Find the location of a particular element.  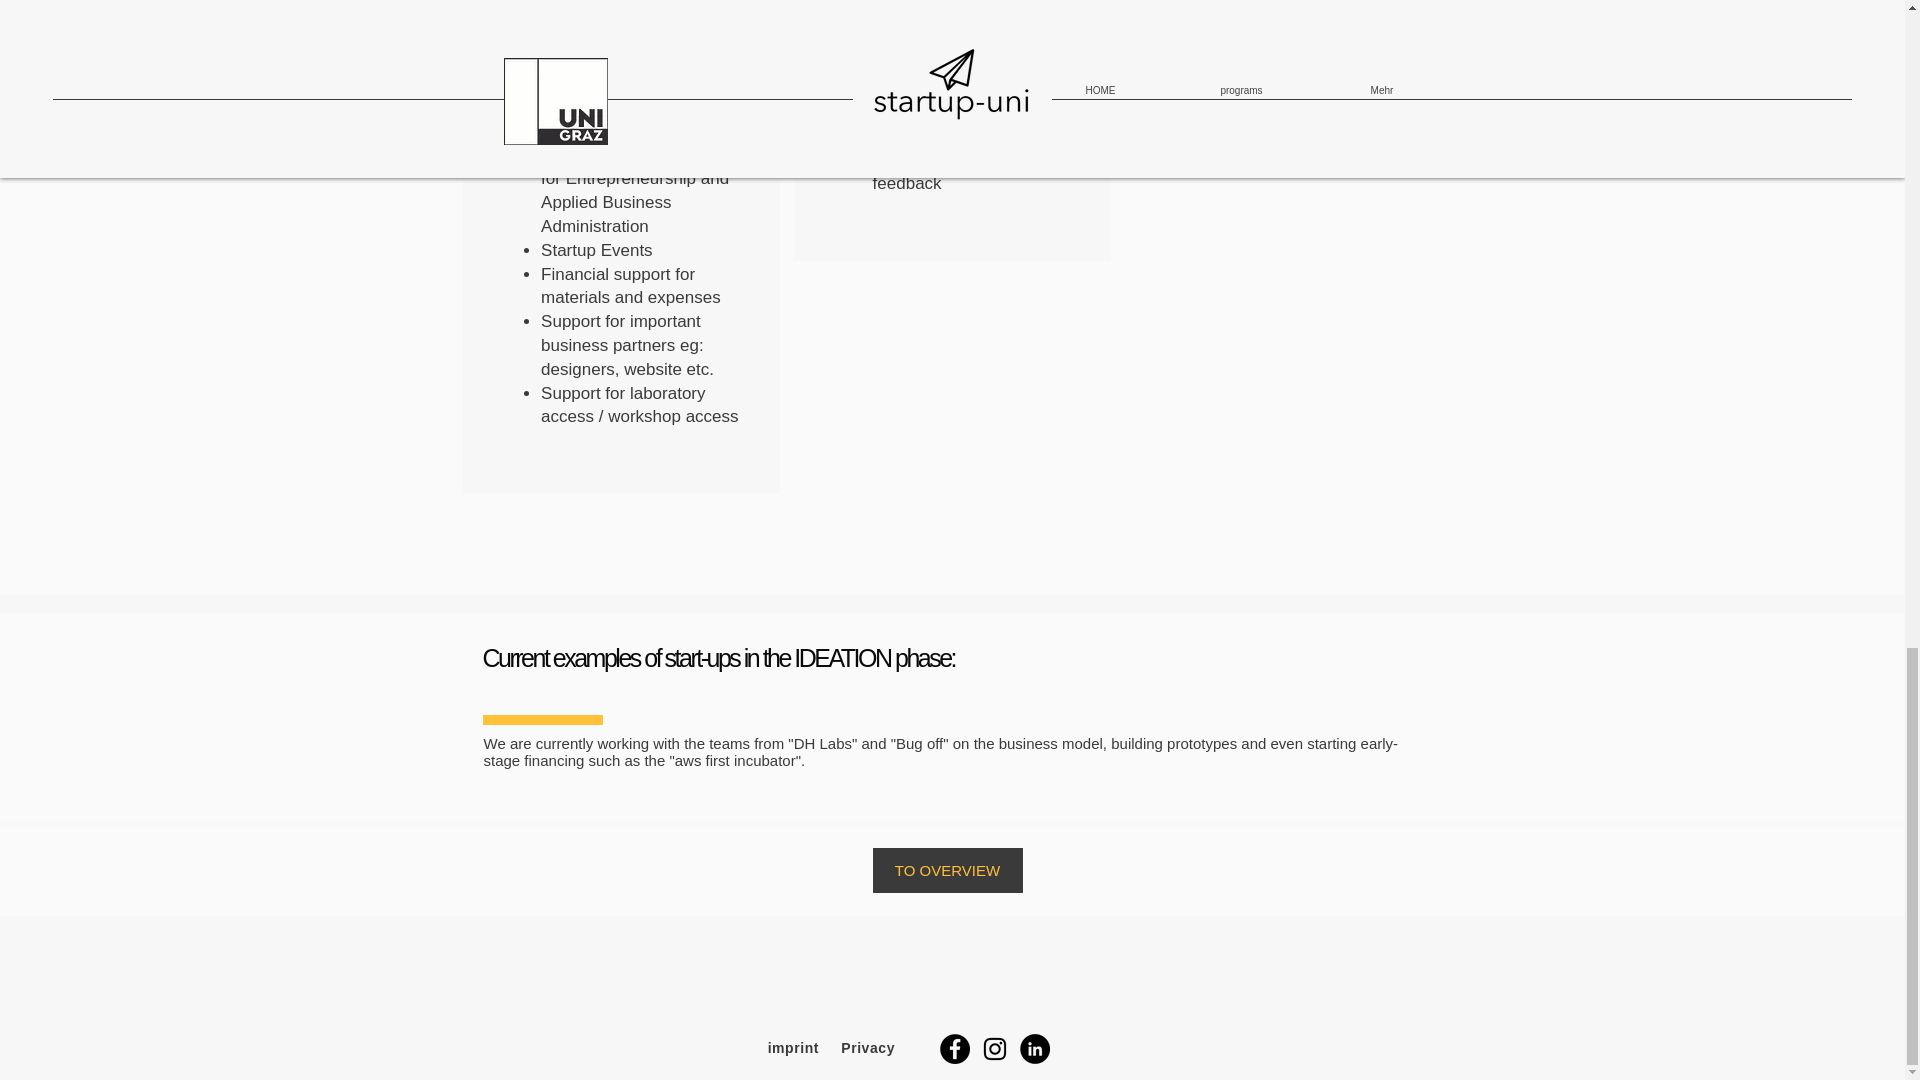

TO OVERVIEW is located at coordinates (946, 870).